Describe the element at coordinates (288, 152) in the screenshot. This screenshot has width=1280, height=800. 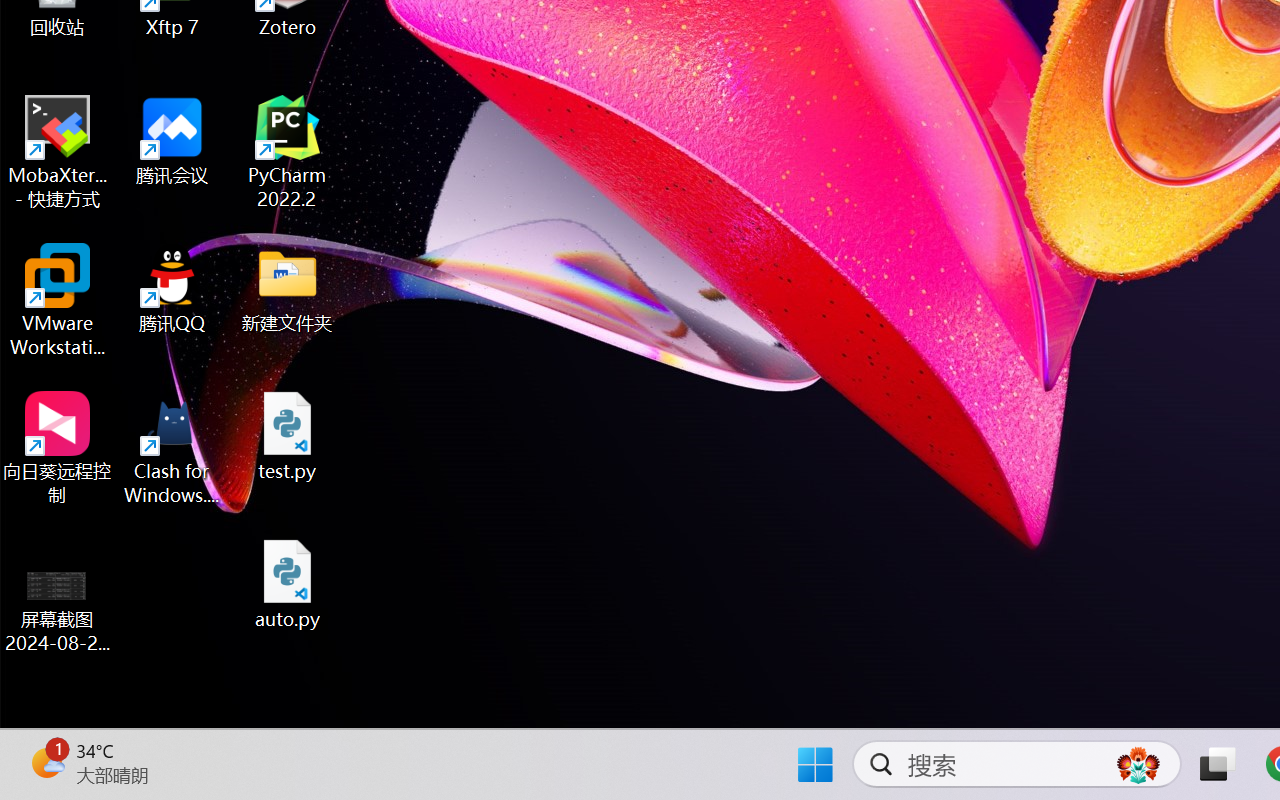
I see `PyCharm 2022.2` at that location.